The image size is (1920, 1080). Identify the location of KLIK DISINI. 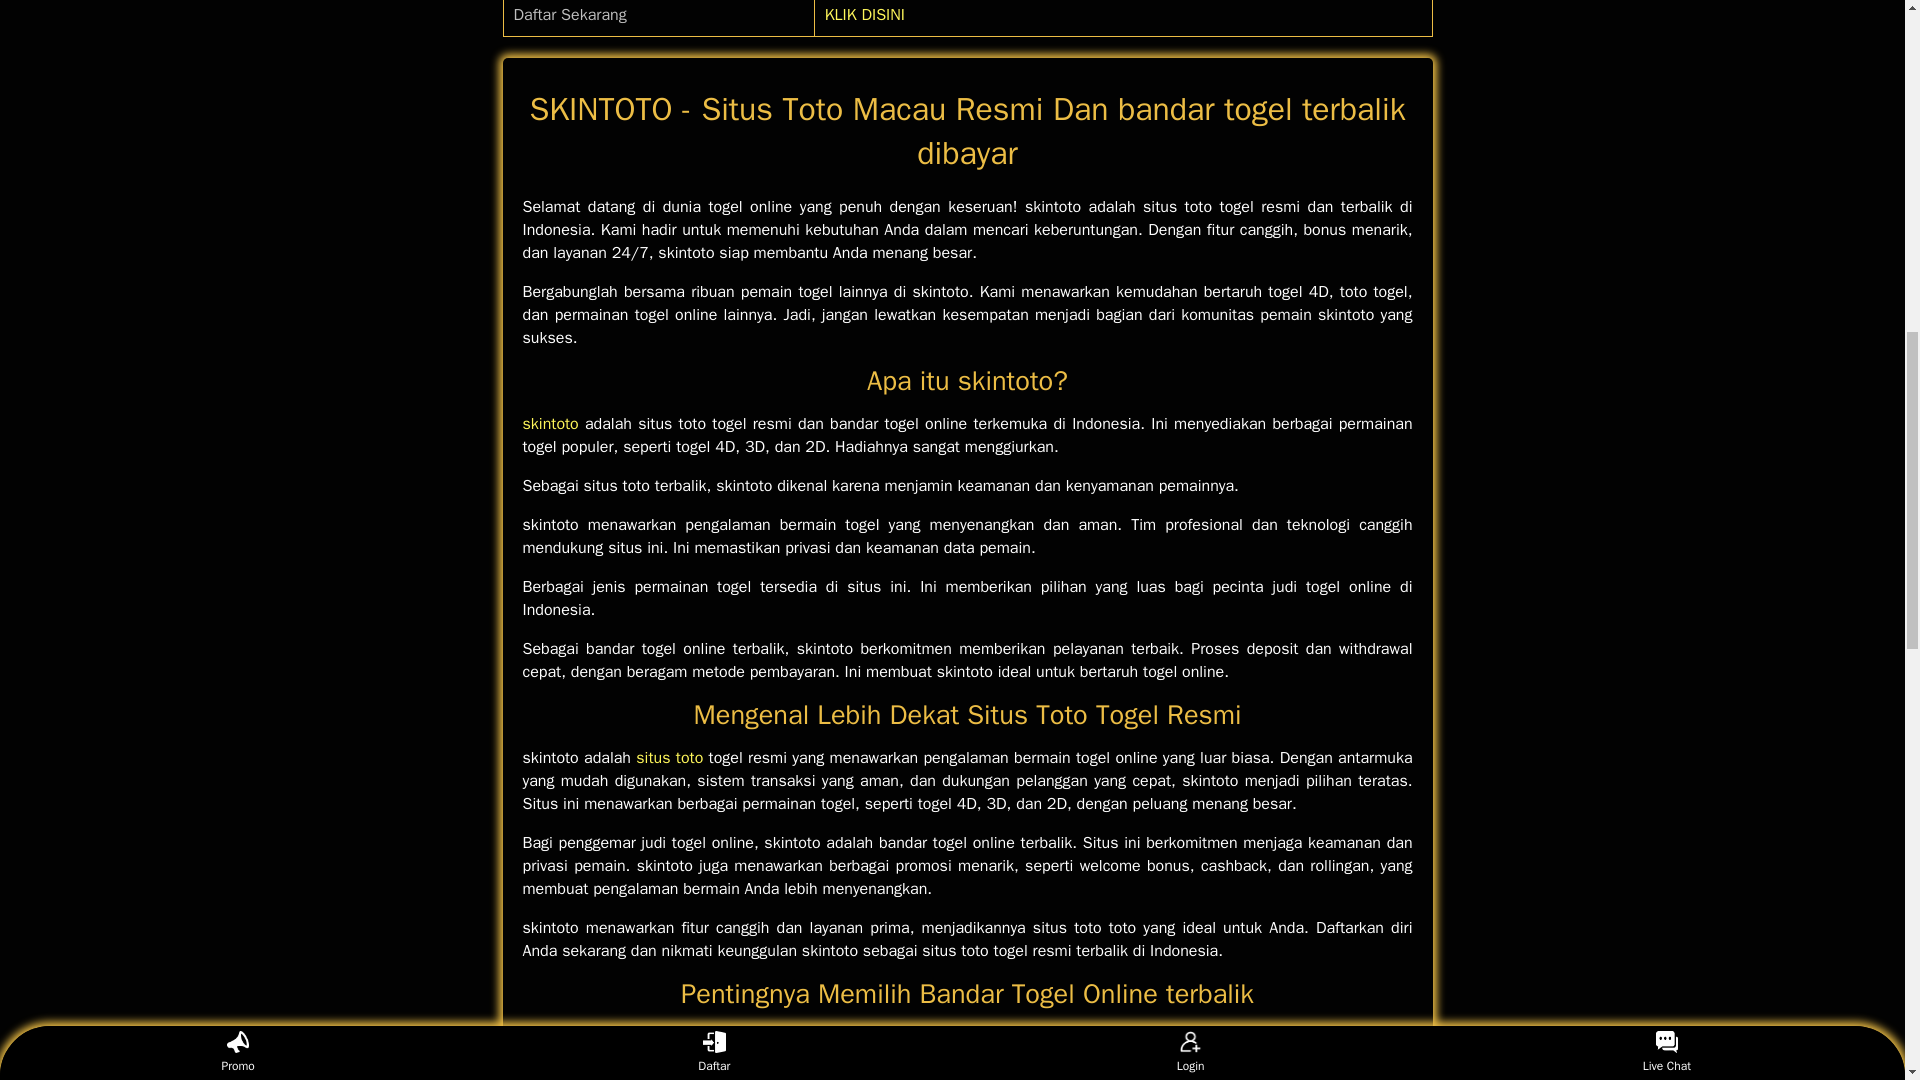
(864, 14).